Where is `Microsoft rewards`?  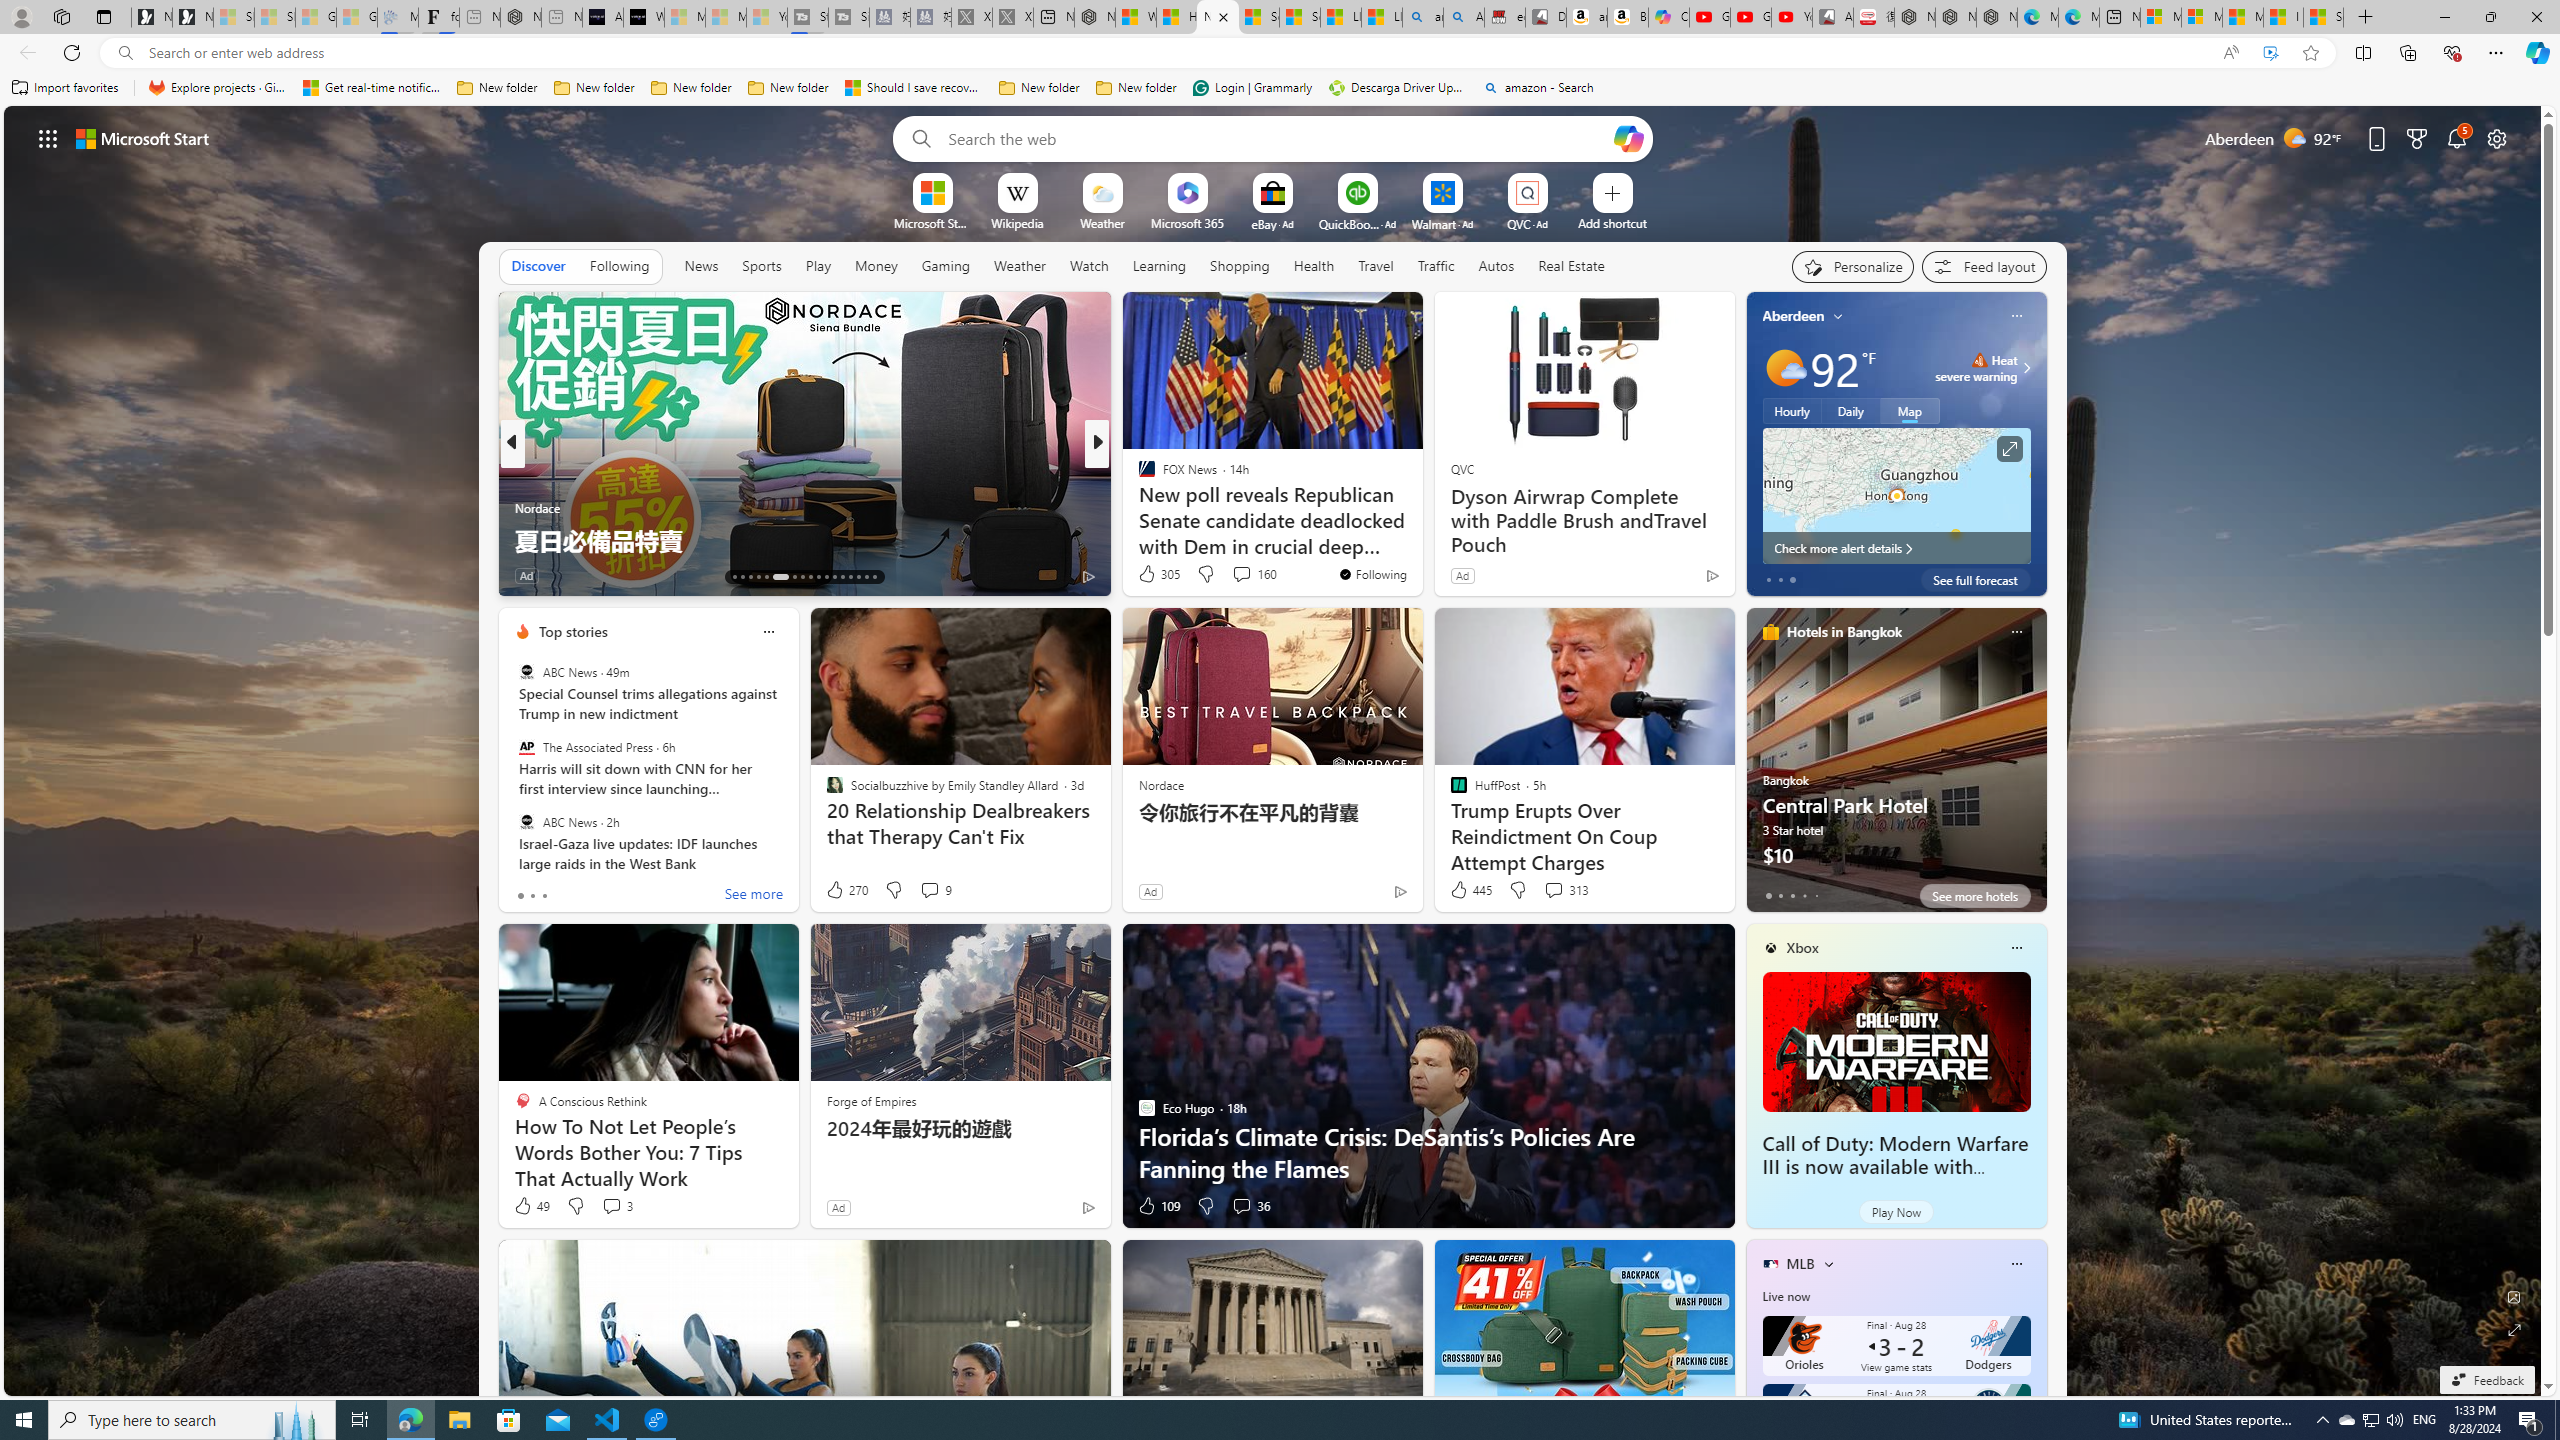
Microsoft rewards is located at coordinates (2416, 138).